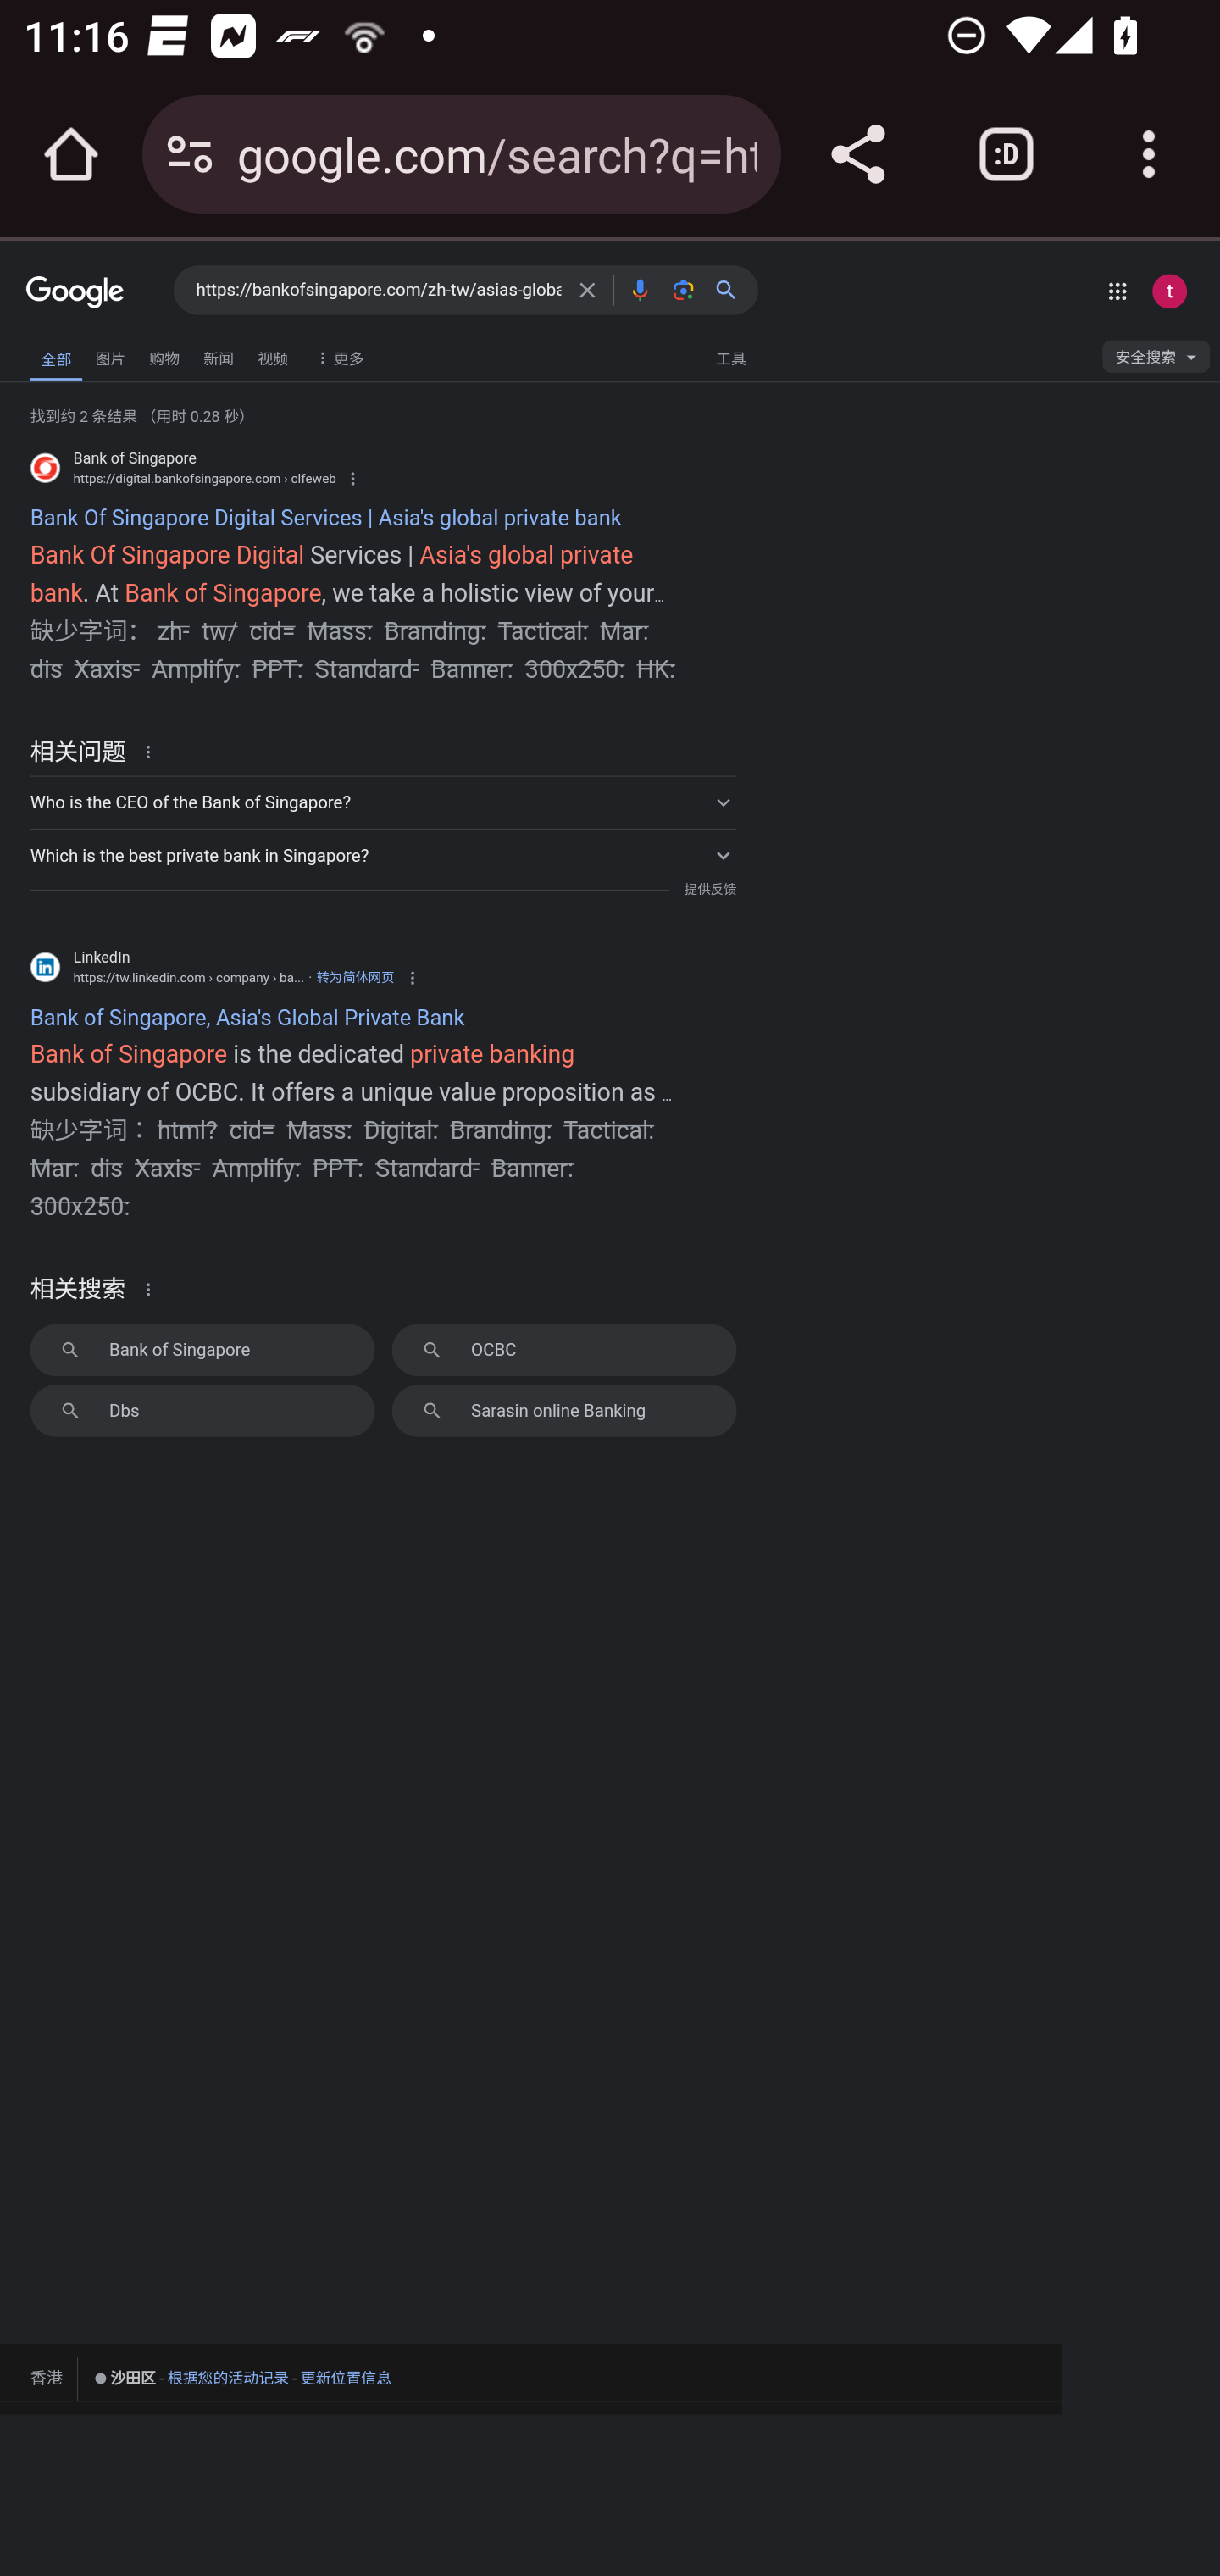 Image resolution: width=1220 pixels, height=2576 pixels. Describe the element at coordinates (70, 324) in the screenshot. I see `关闭“连续滚动”` at that location.